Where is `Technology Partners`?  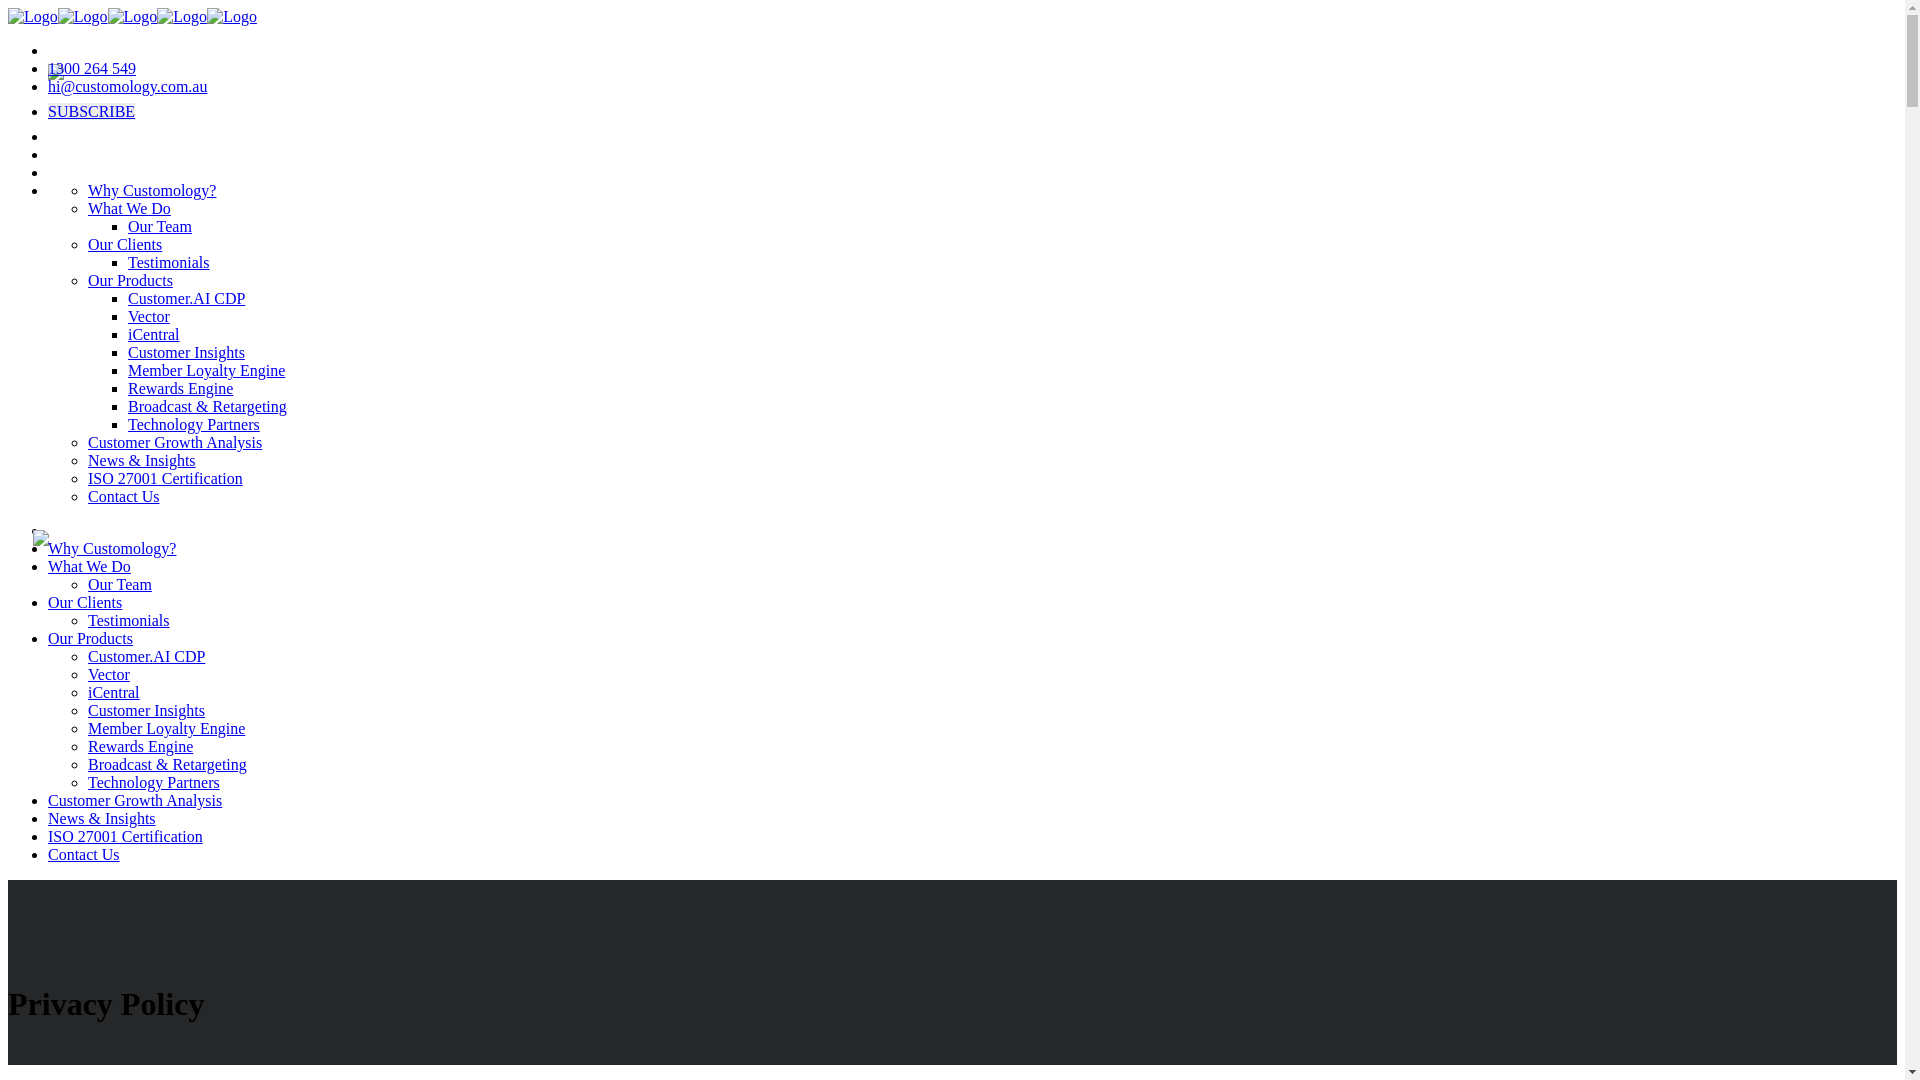
Technology Partners is located at coordinates (154, 782).